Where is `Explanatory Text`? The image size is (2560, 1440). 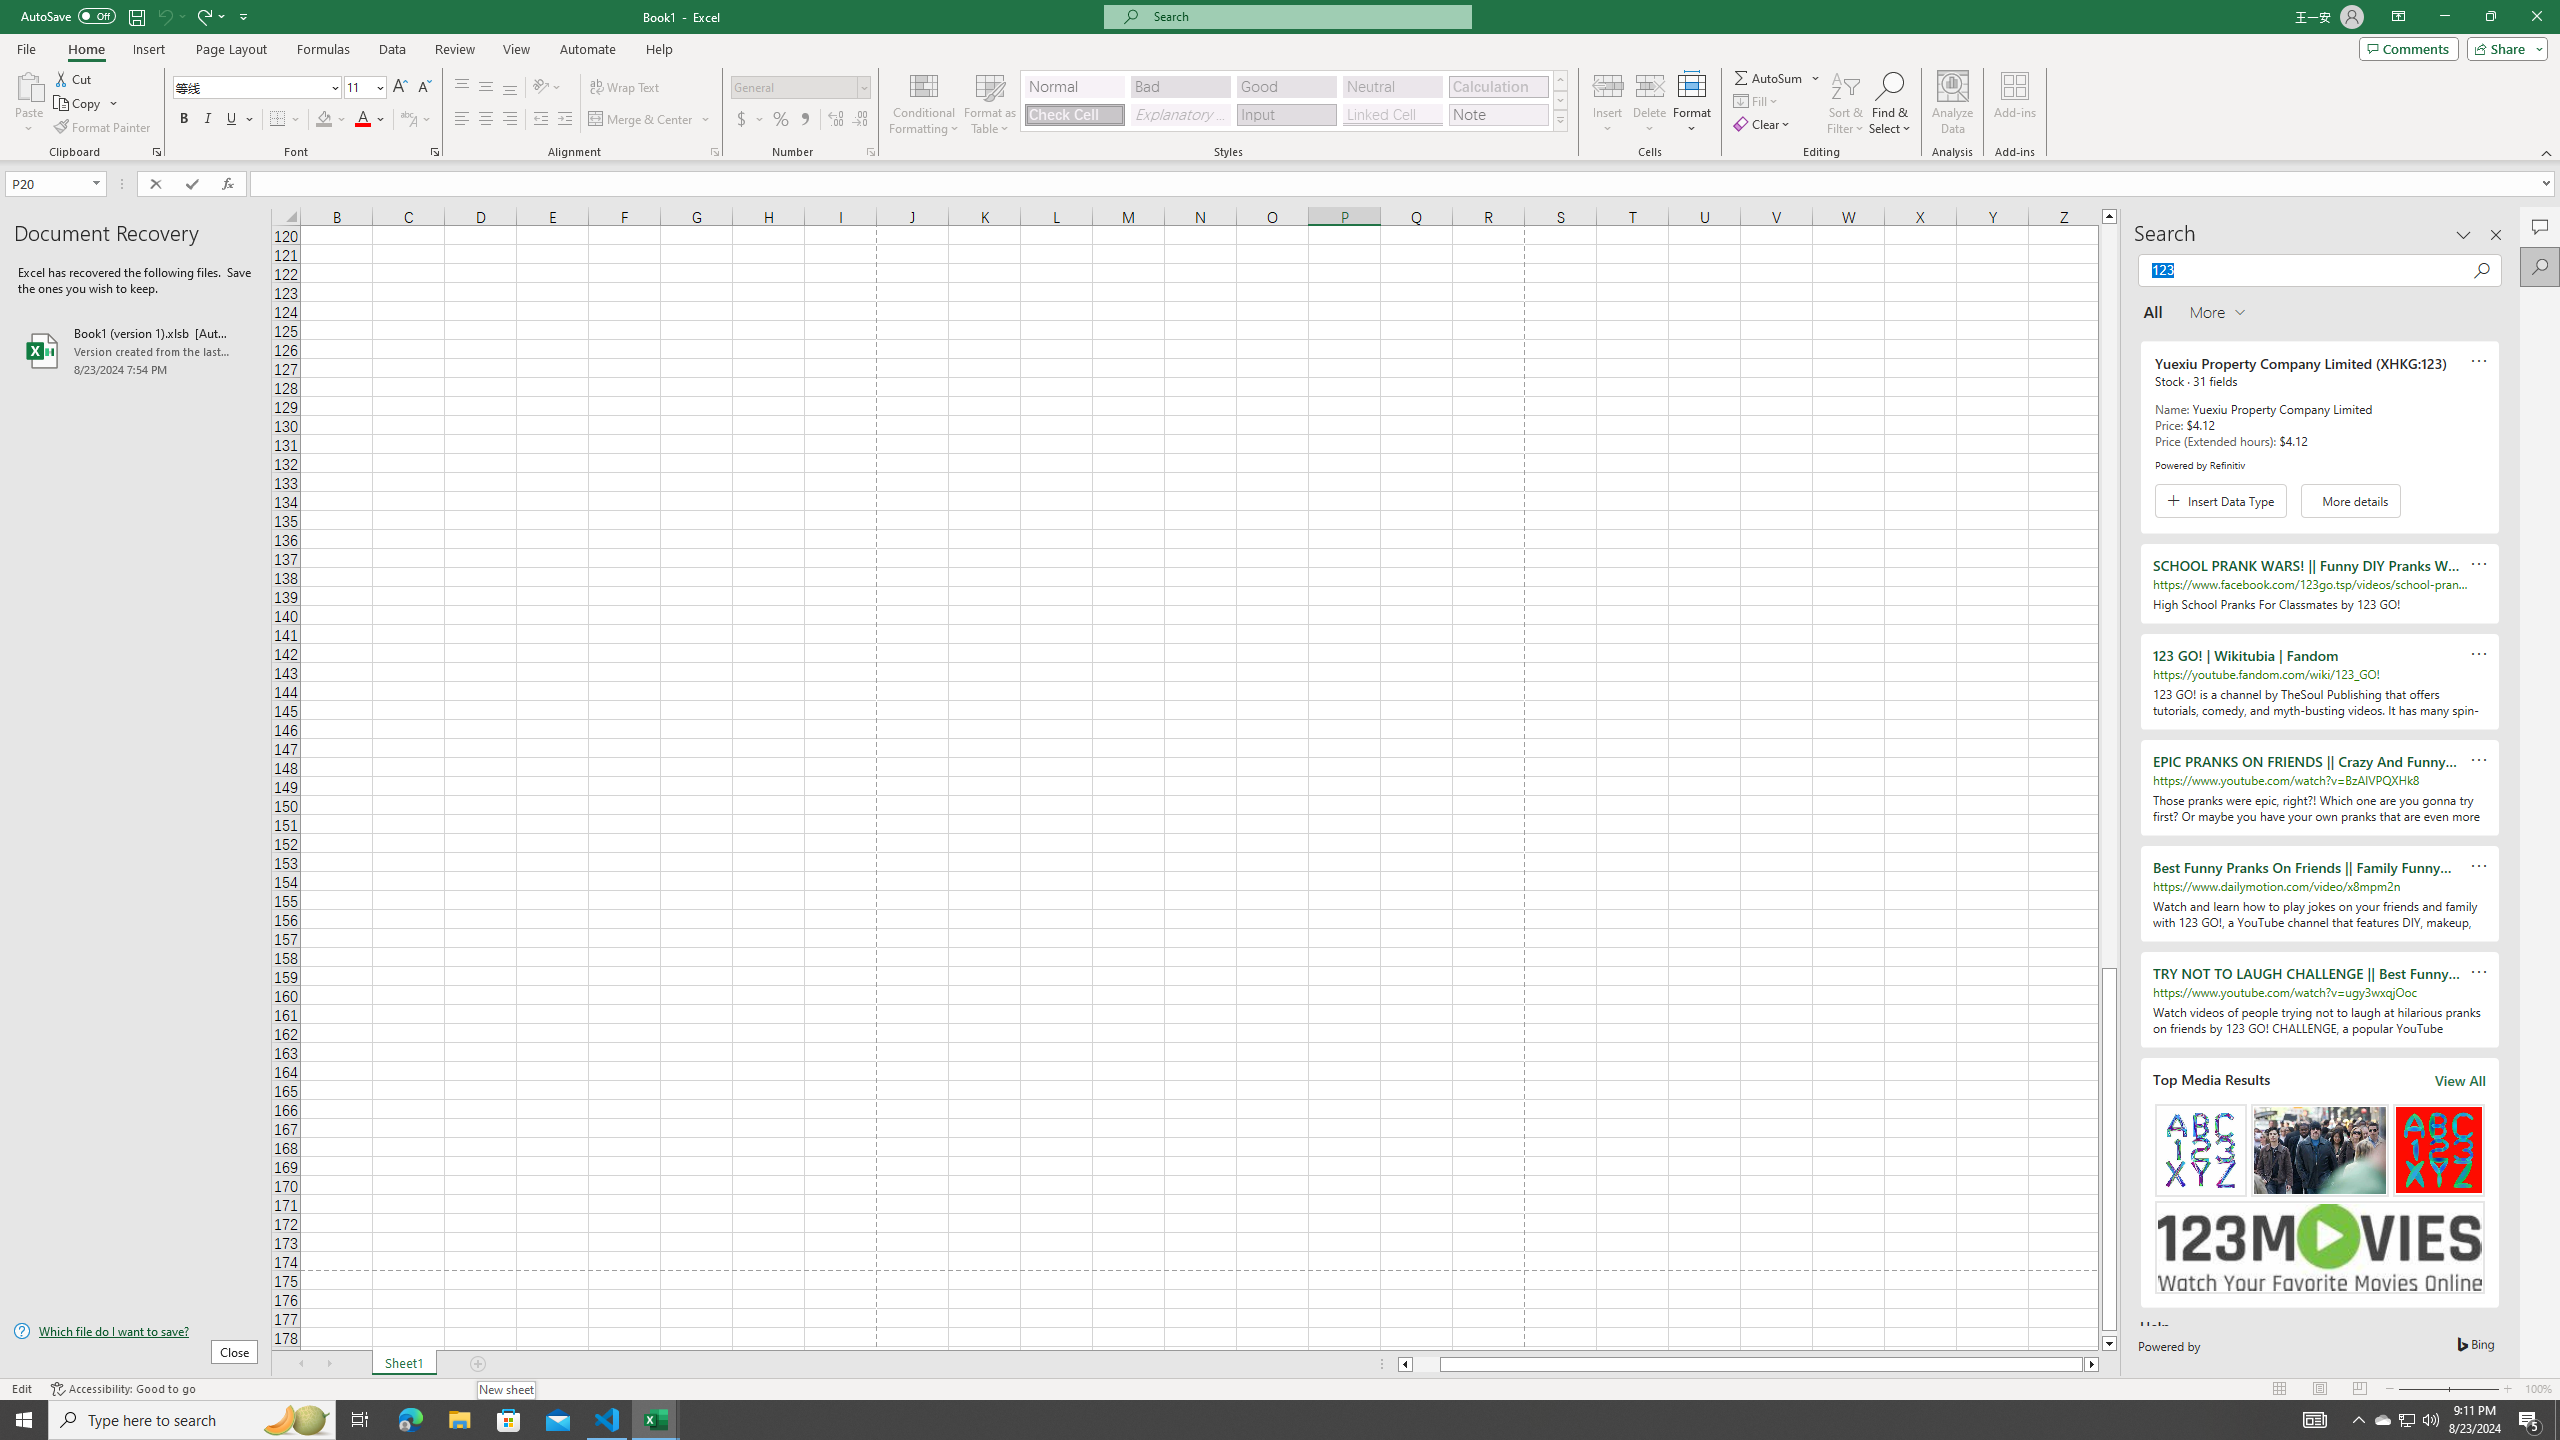
Explanatory Text is located at coordinates (1180, 114).